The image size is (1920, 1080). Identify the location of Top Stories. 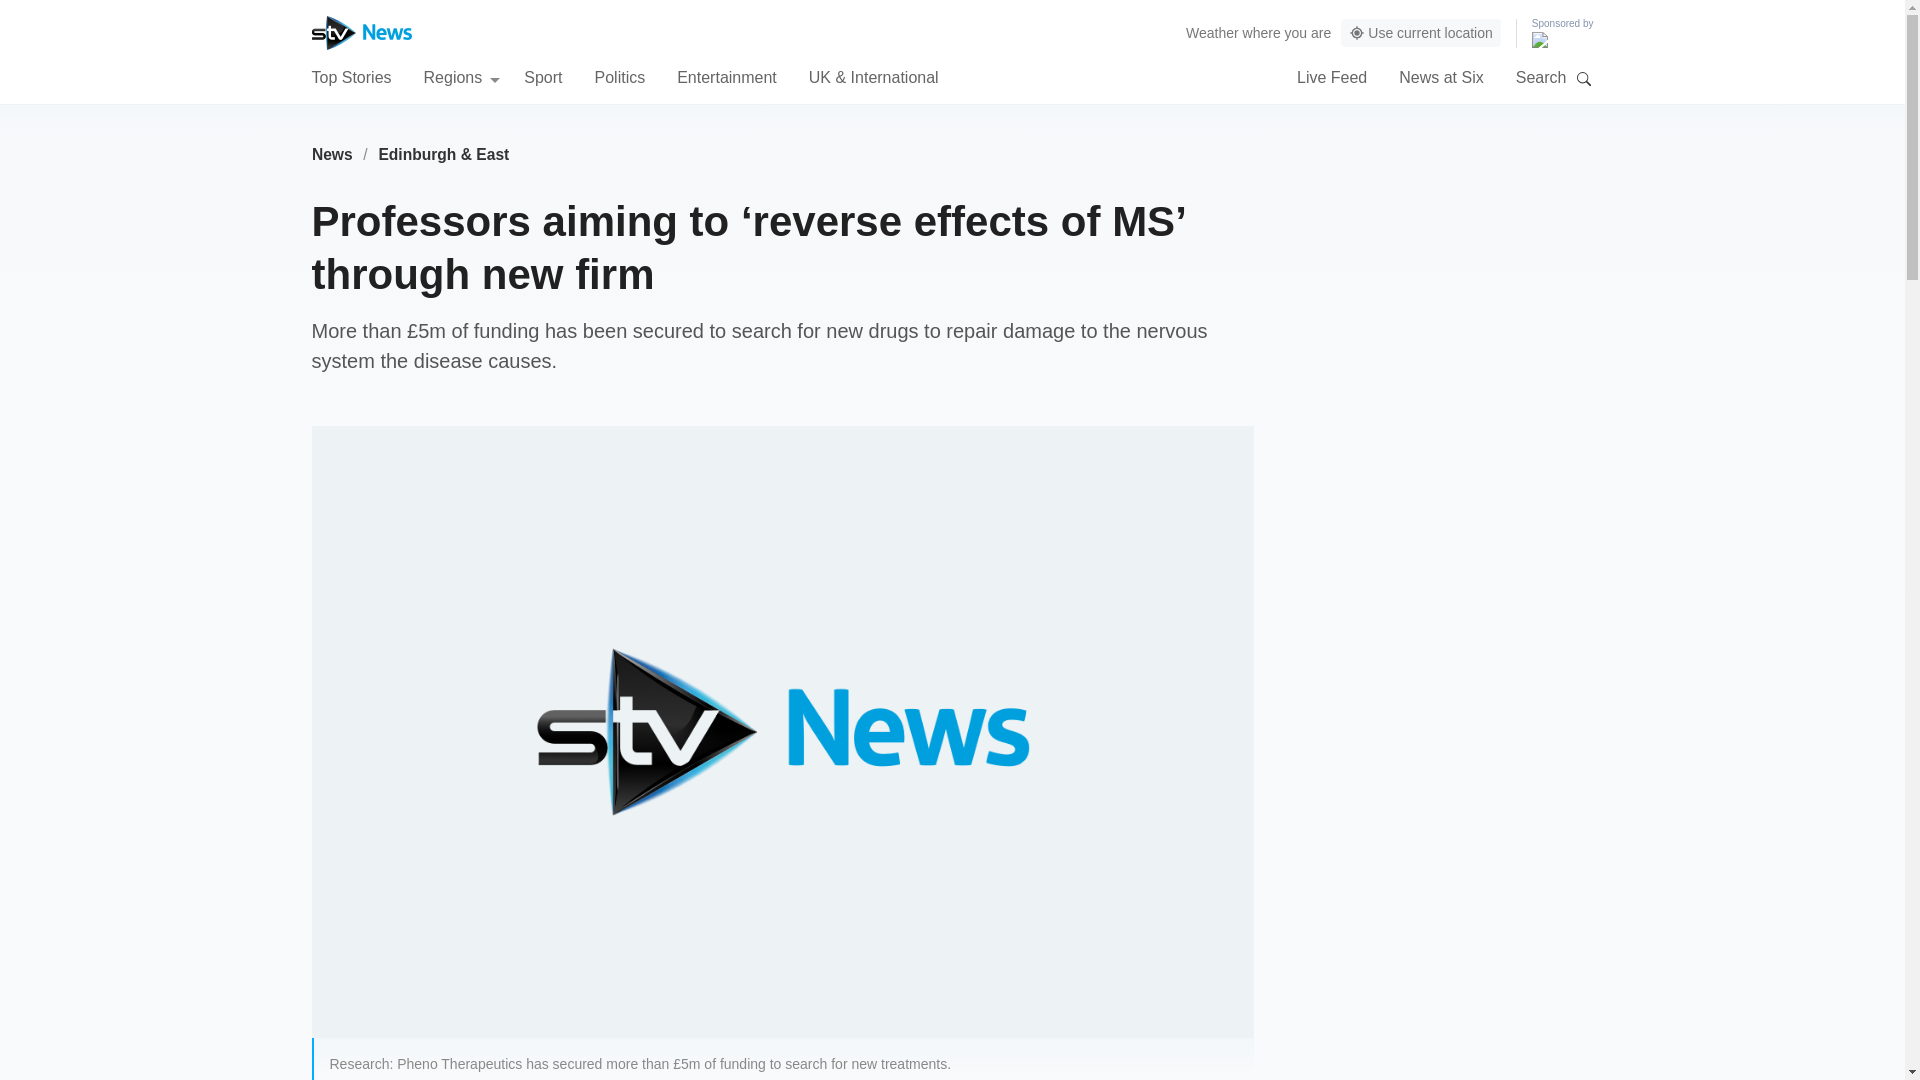
(351, 76).